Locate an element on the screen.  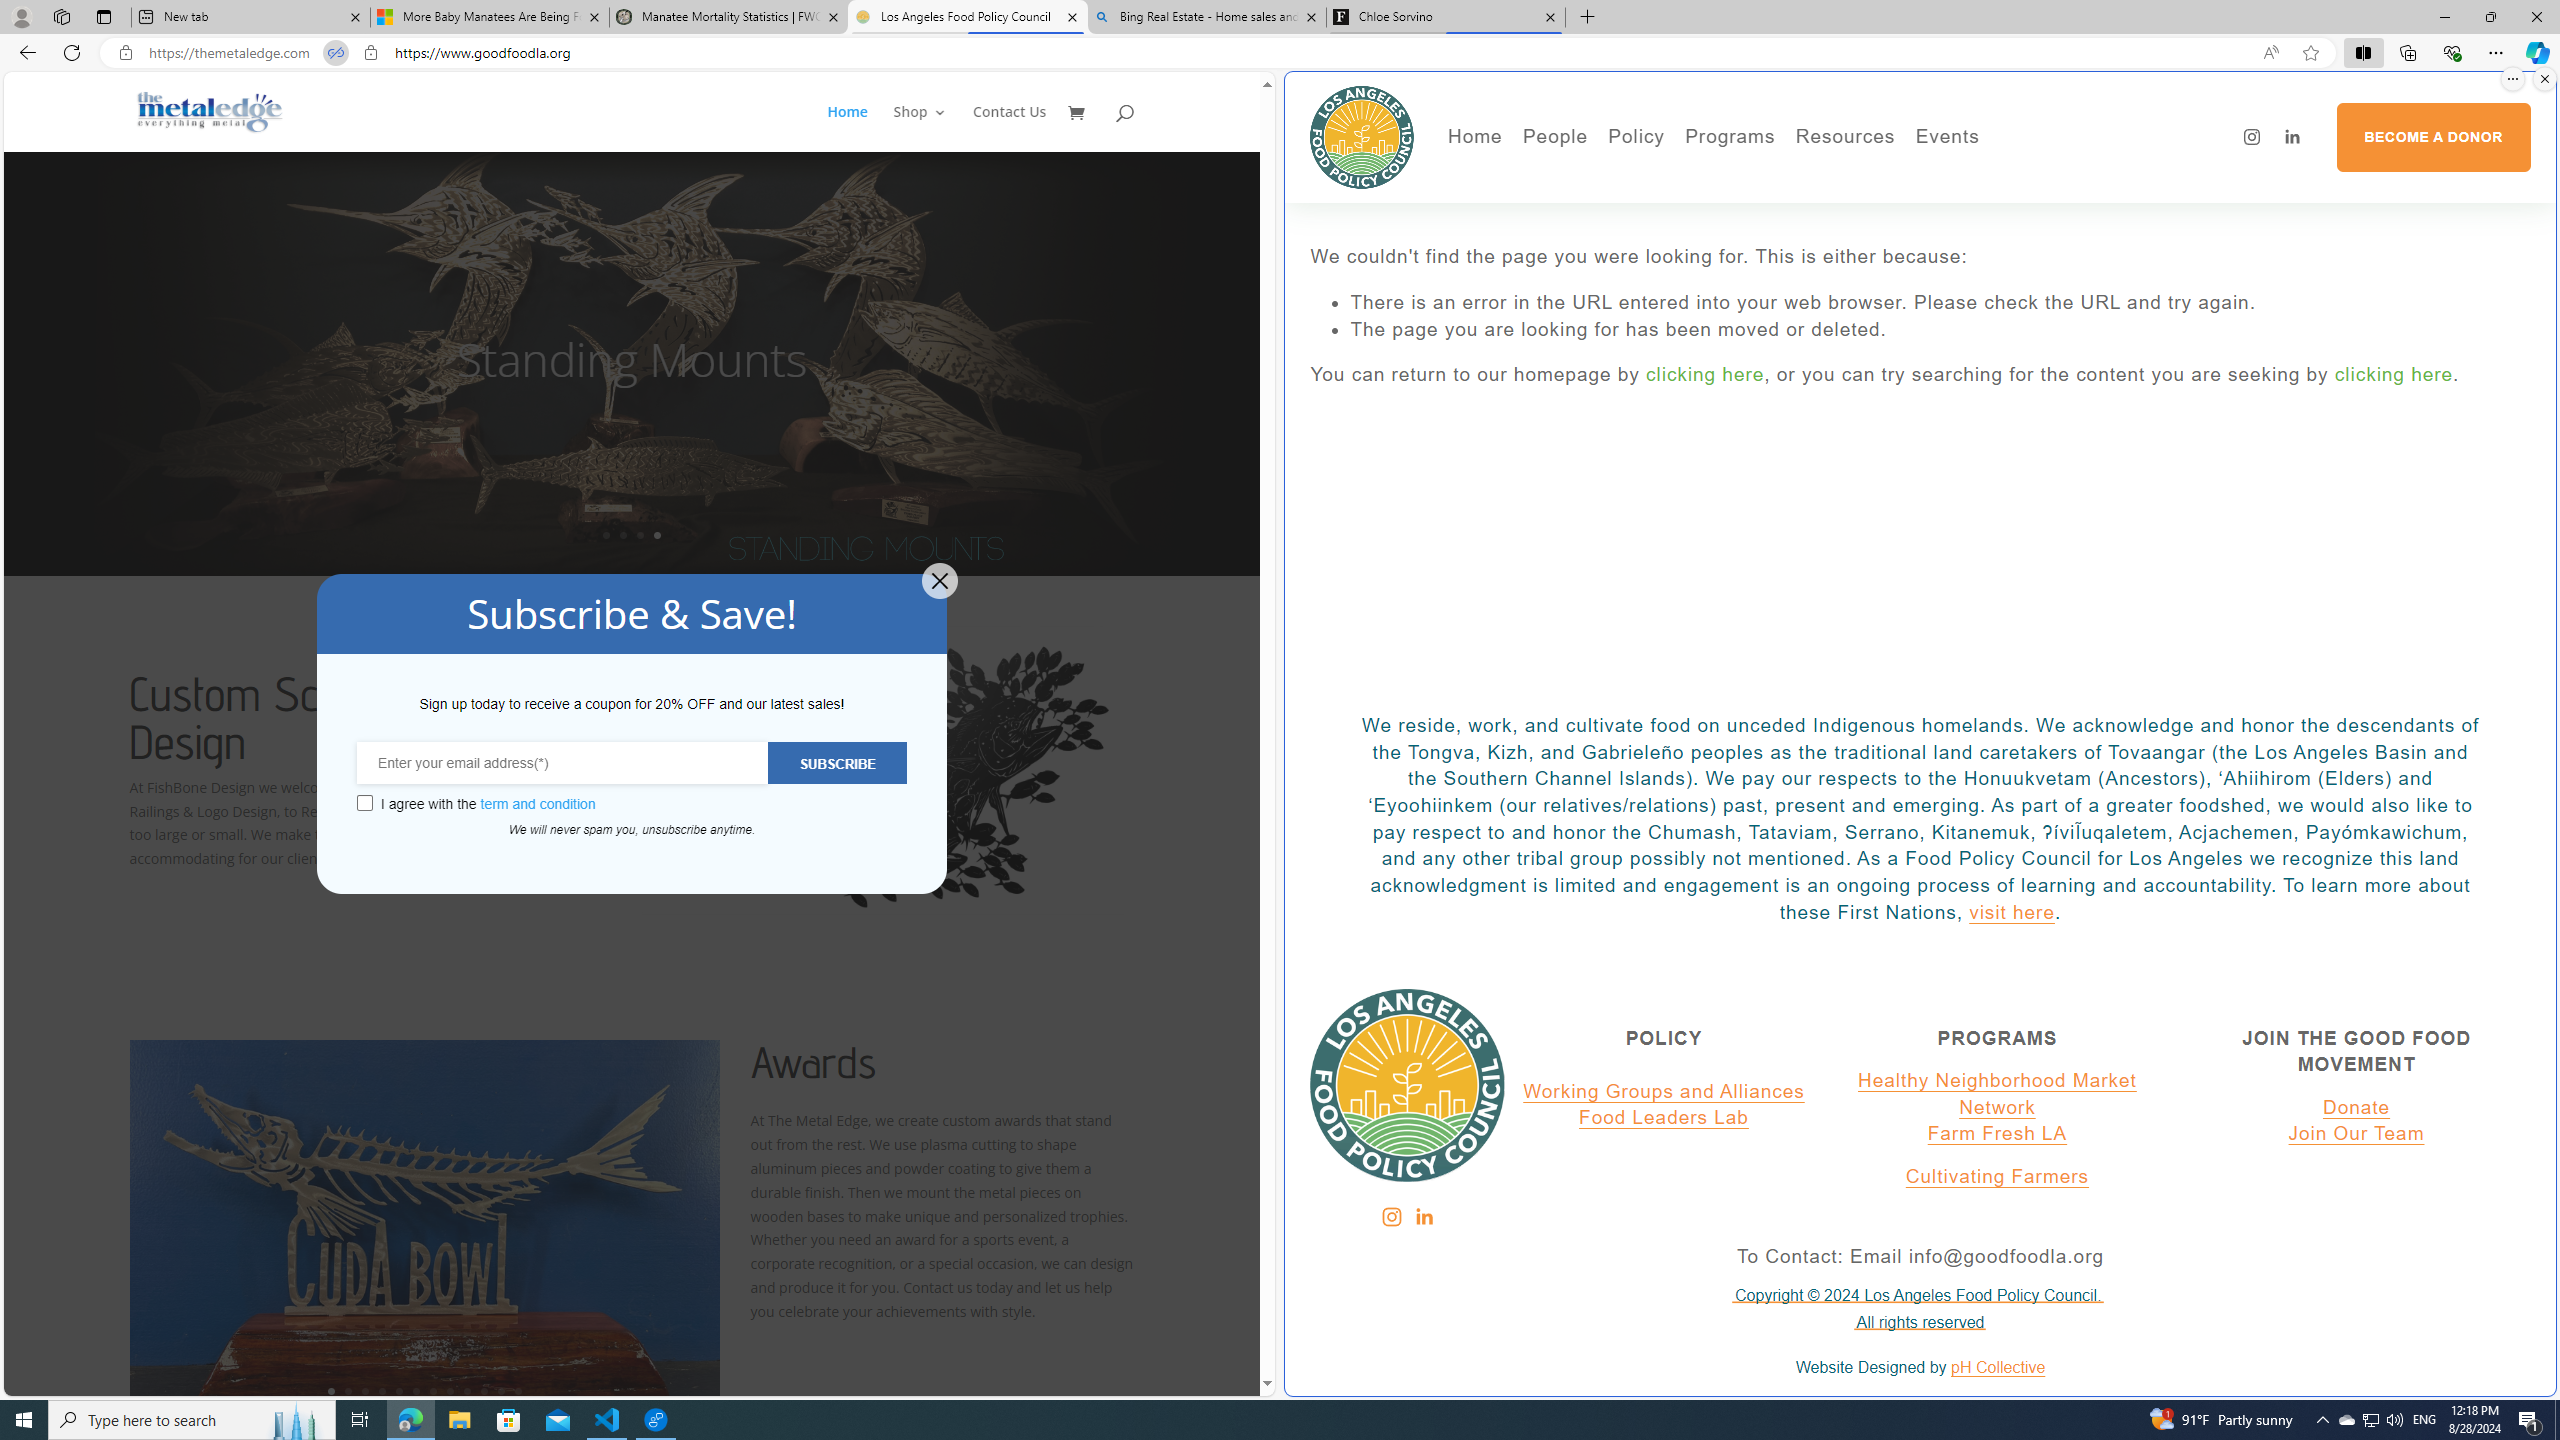
term and condition is located at coordinates (538, 804).